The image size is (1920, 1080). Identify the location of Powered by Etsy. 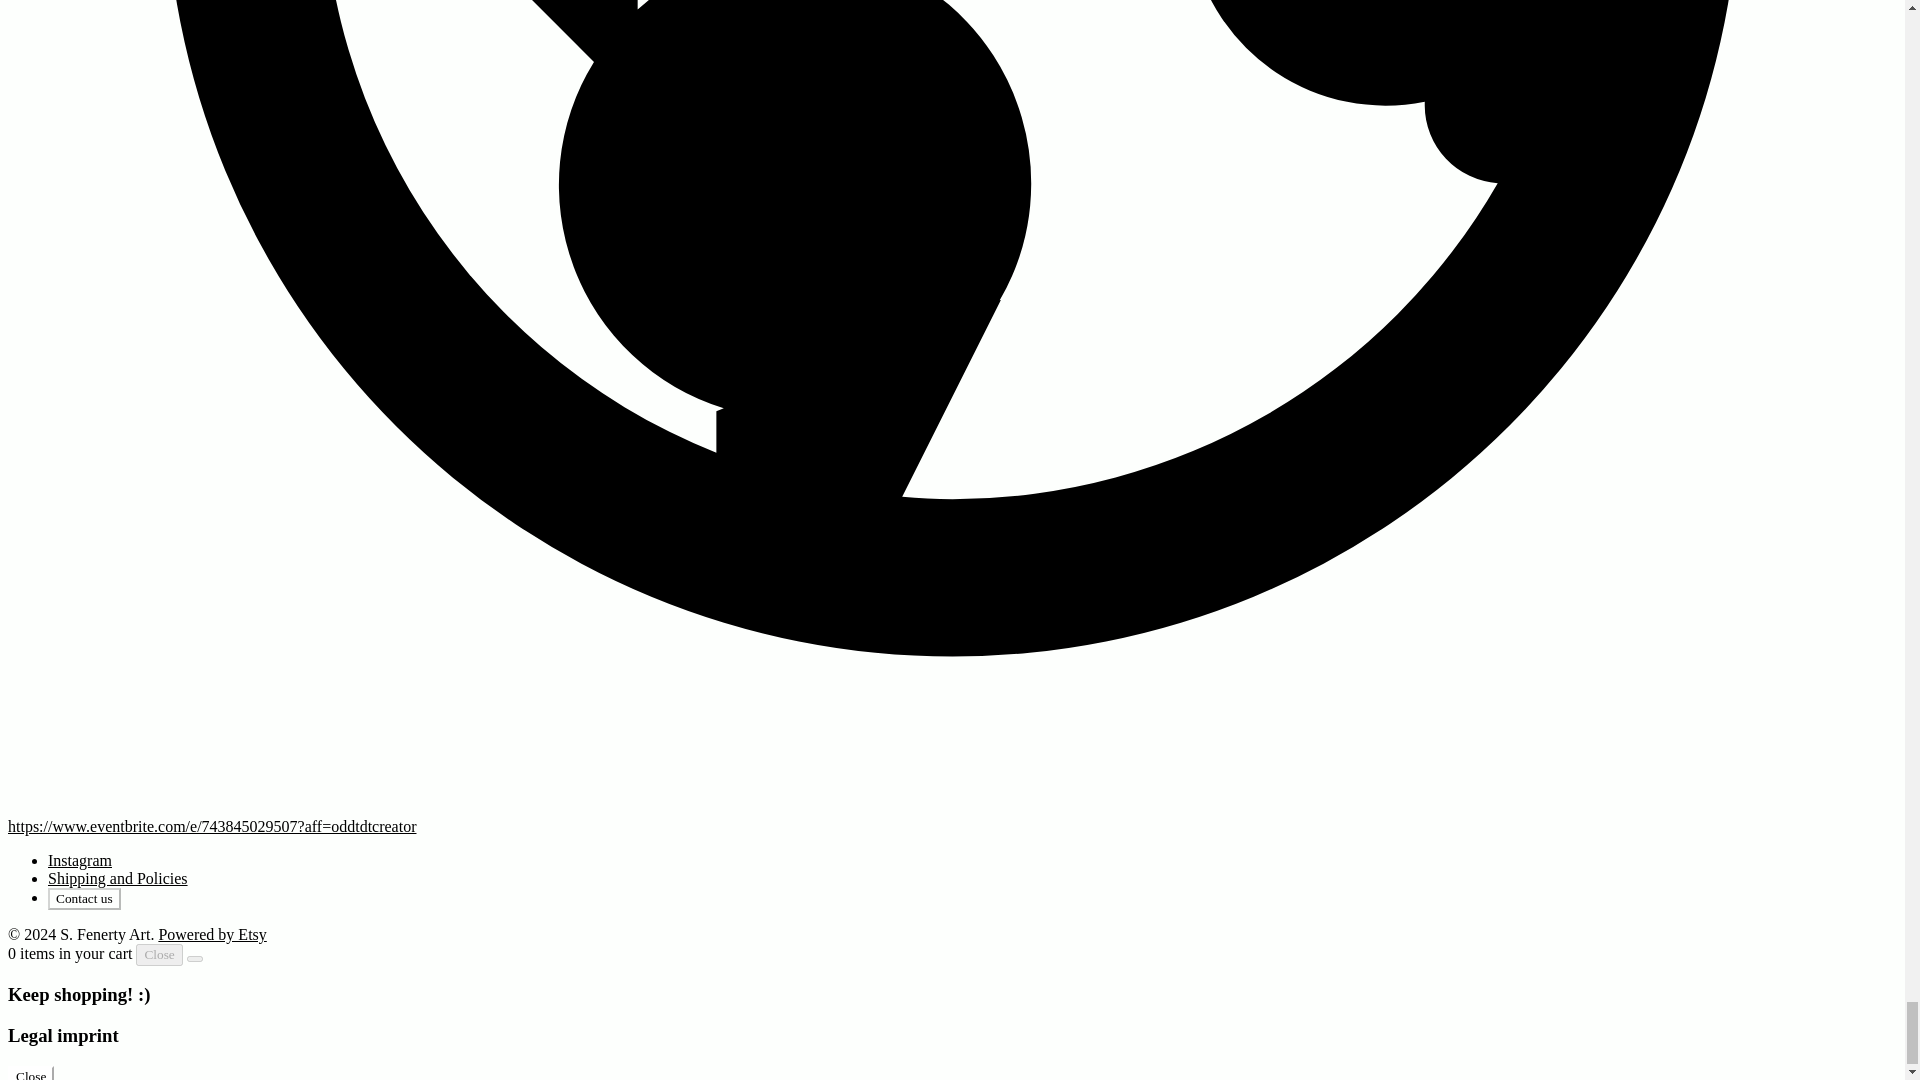
(212, 934).